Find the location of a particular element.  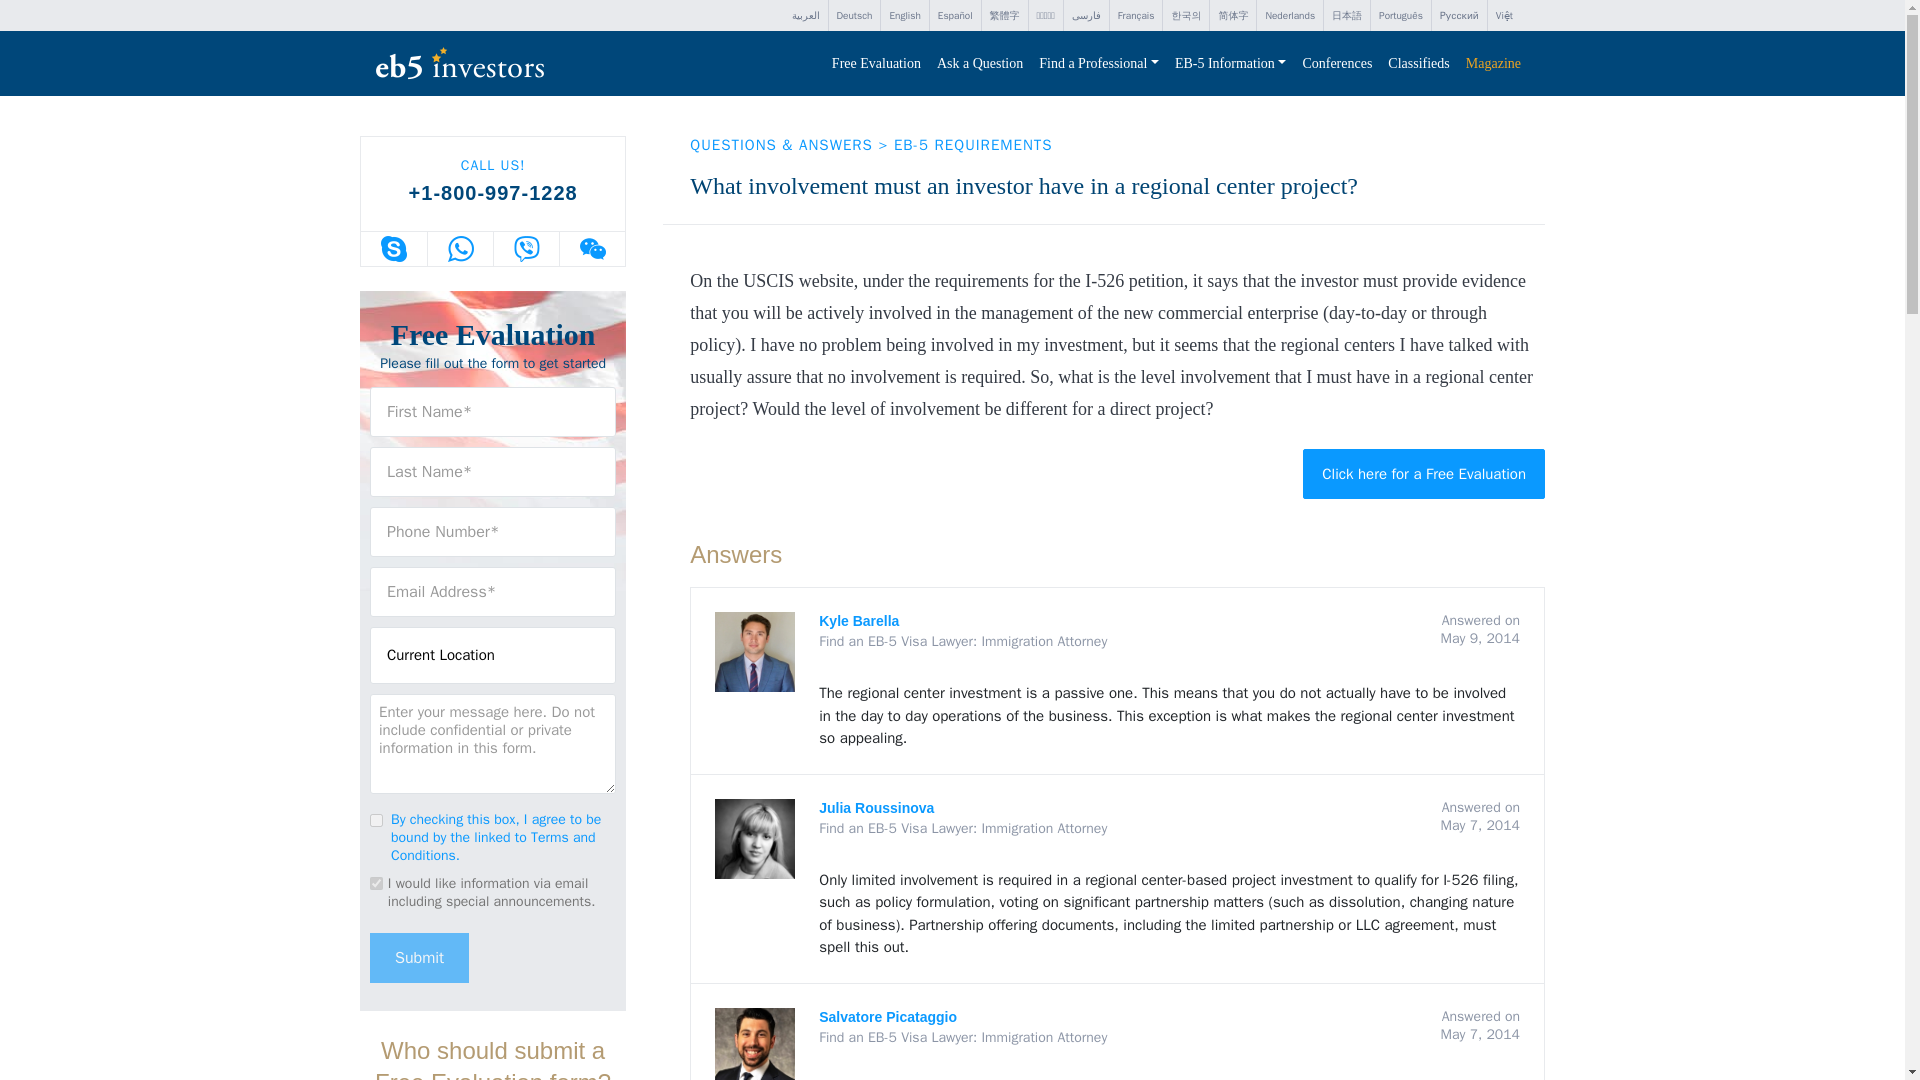

Nederlands is located at coordinates (1290, 16).